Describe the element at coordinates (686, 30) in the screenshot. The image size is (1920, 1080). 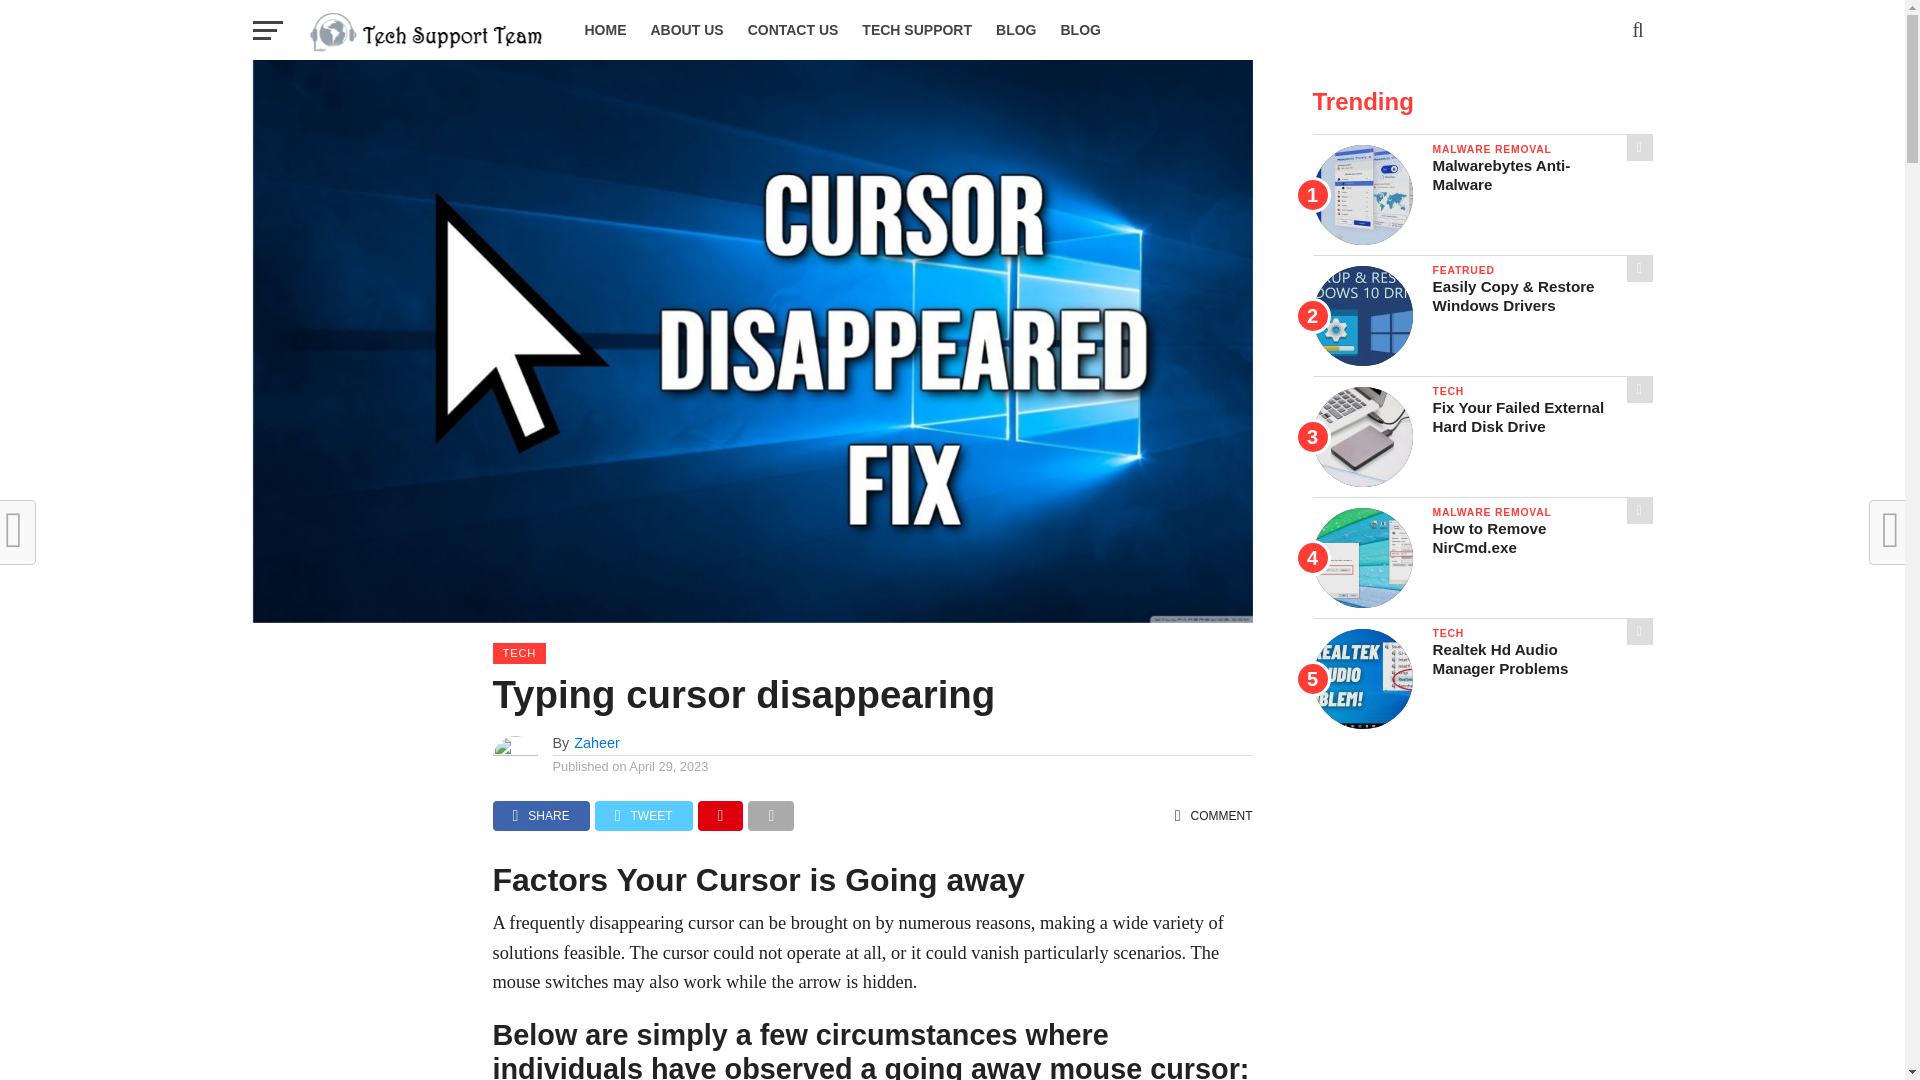
I see `ABOUT US` at that location.